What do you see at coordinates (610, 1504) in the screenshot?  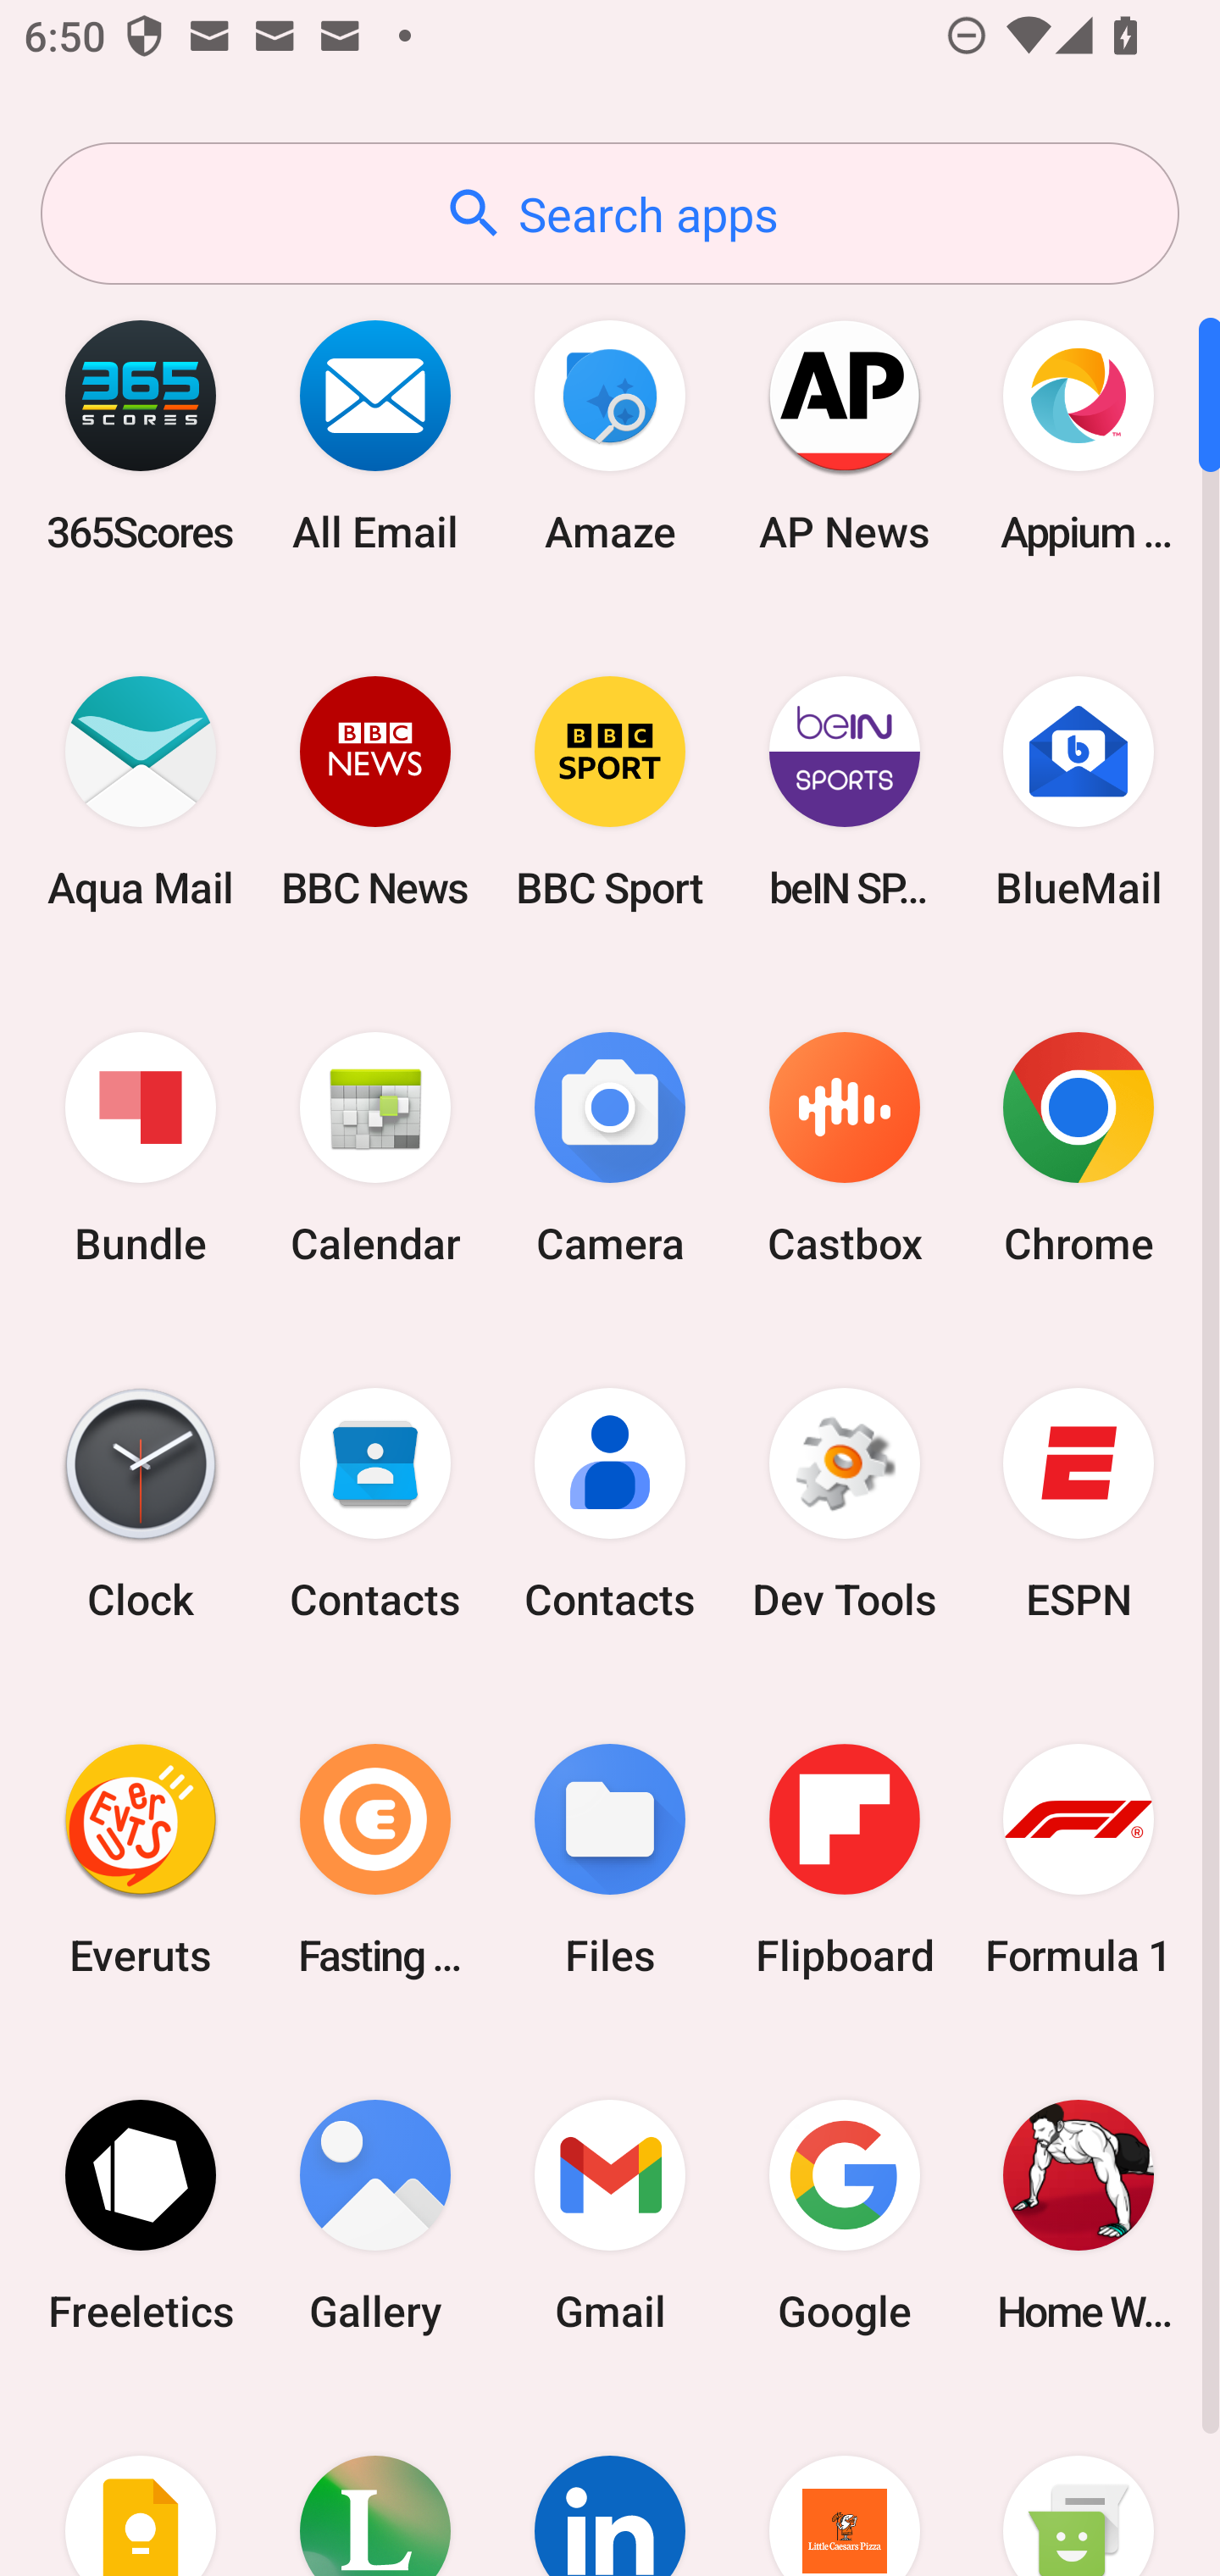 I see `Contacts` at bounding box center [610, 1504].